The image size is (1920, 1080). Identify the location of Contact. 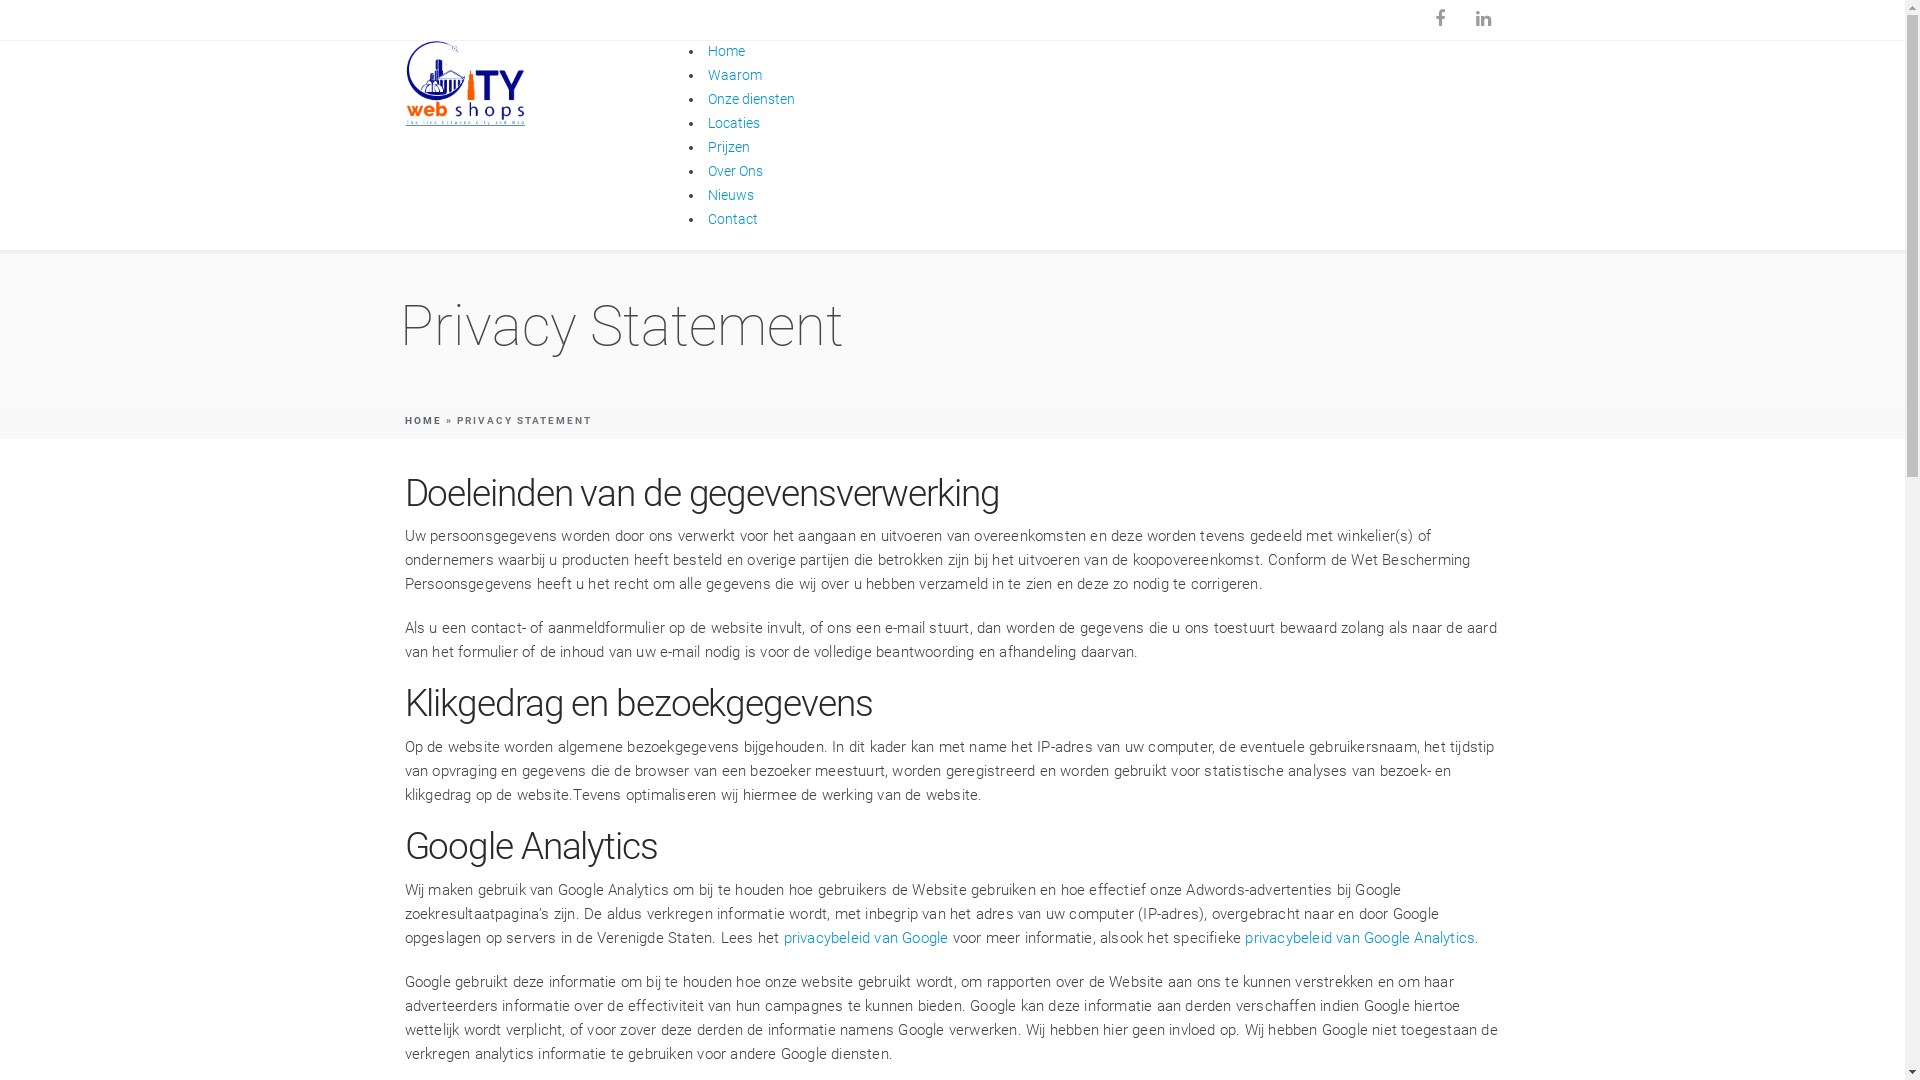
(733, 219).